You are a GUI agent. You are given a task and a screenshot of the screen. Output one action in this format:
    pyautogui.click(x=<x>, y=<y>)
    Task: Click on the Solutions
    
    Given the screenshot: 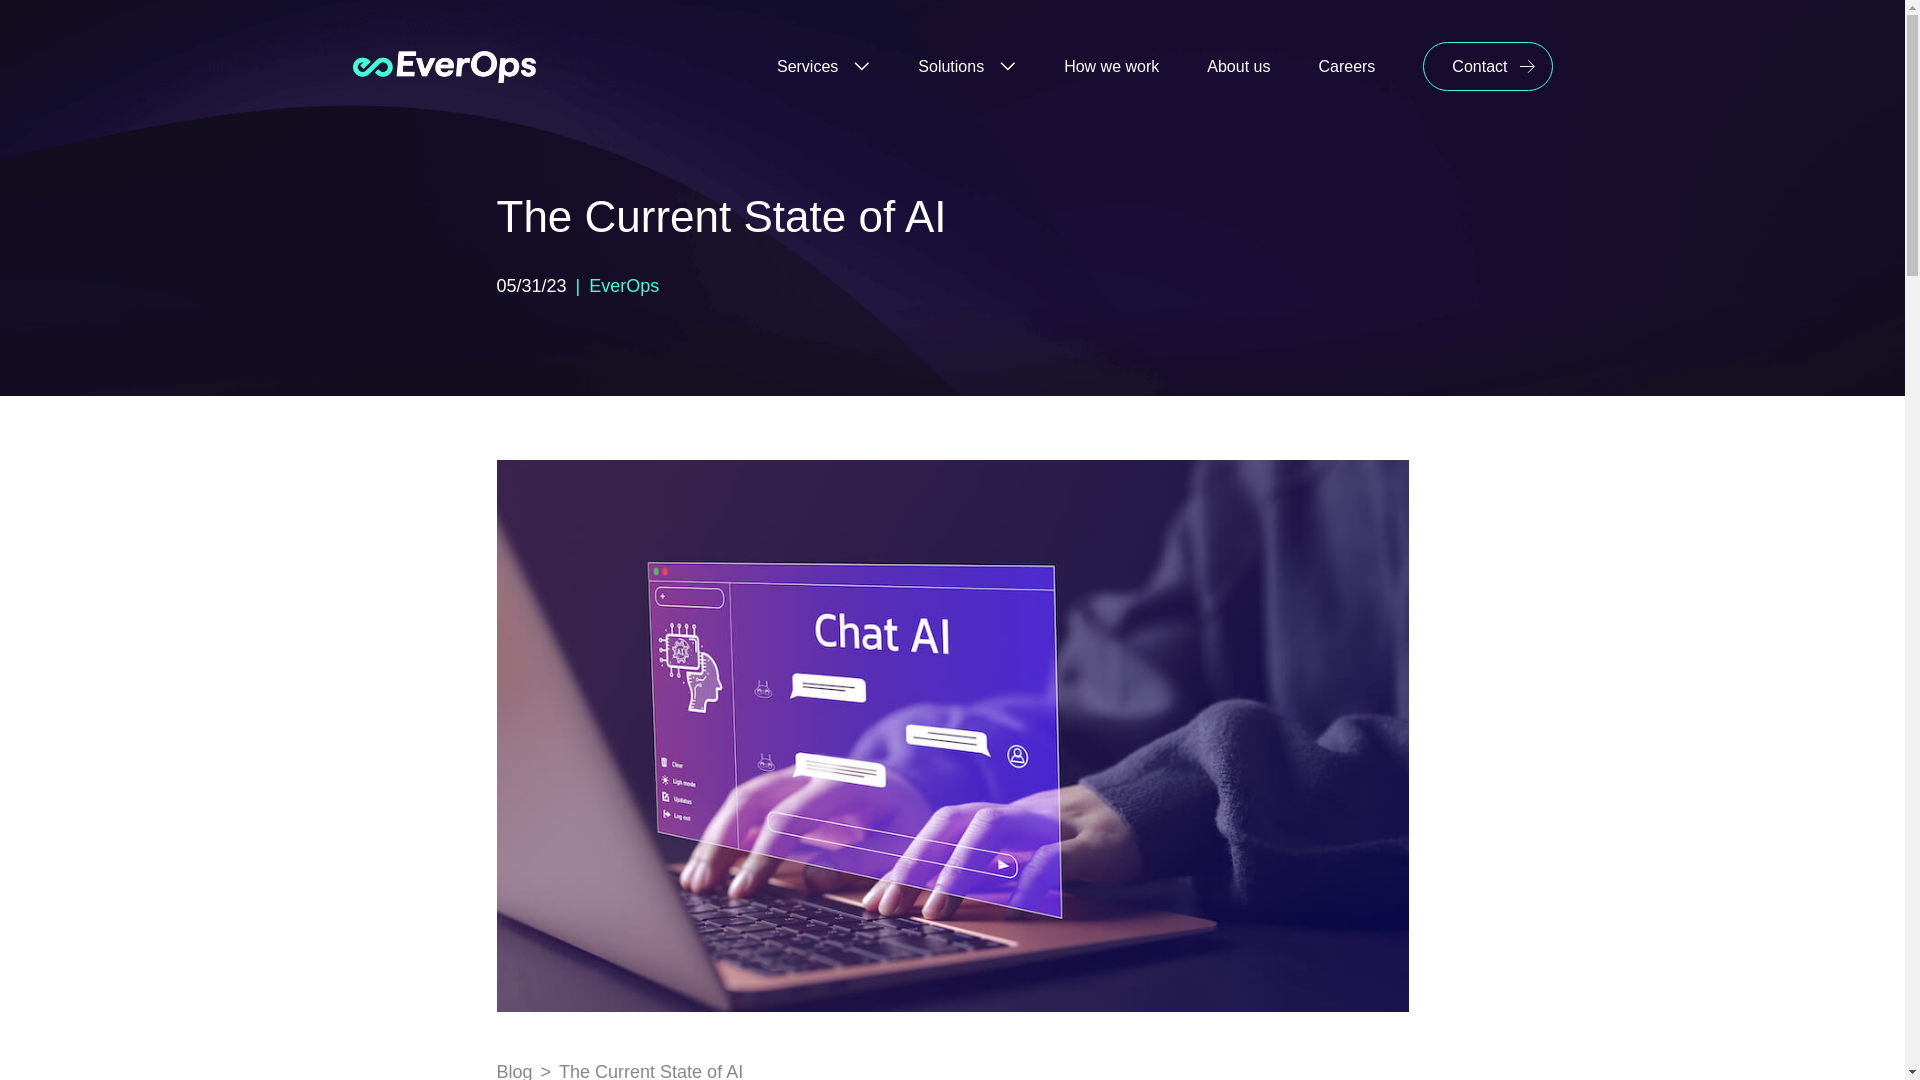 What is the action you would take?
    pyautogui.click(x=966, y=66)
    